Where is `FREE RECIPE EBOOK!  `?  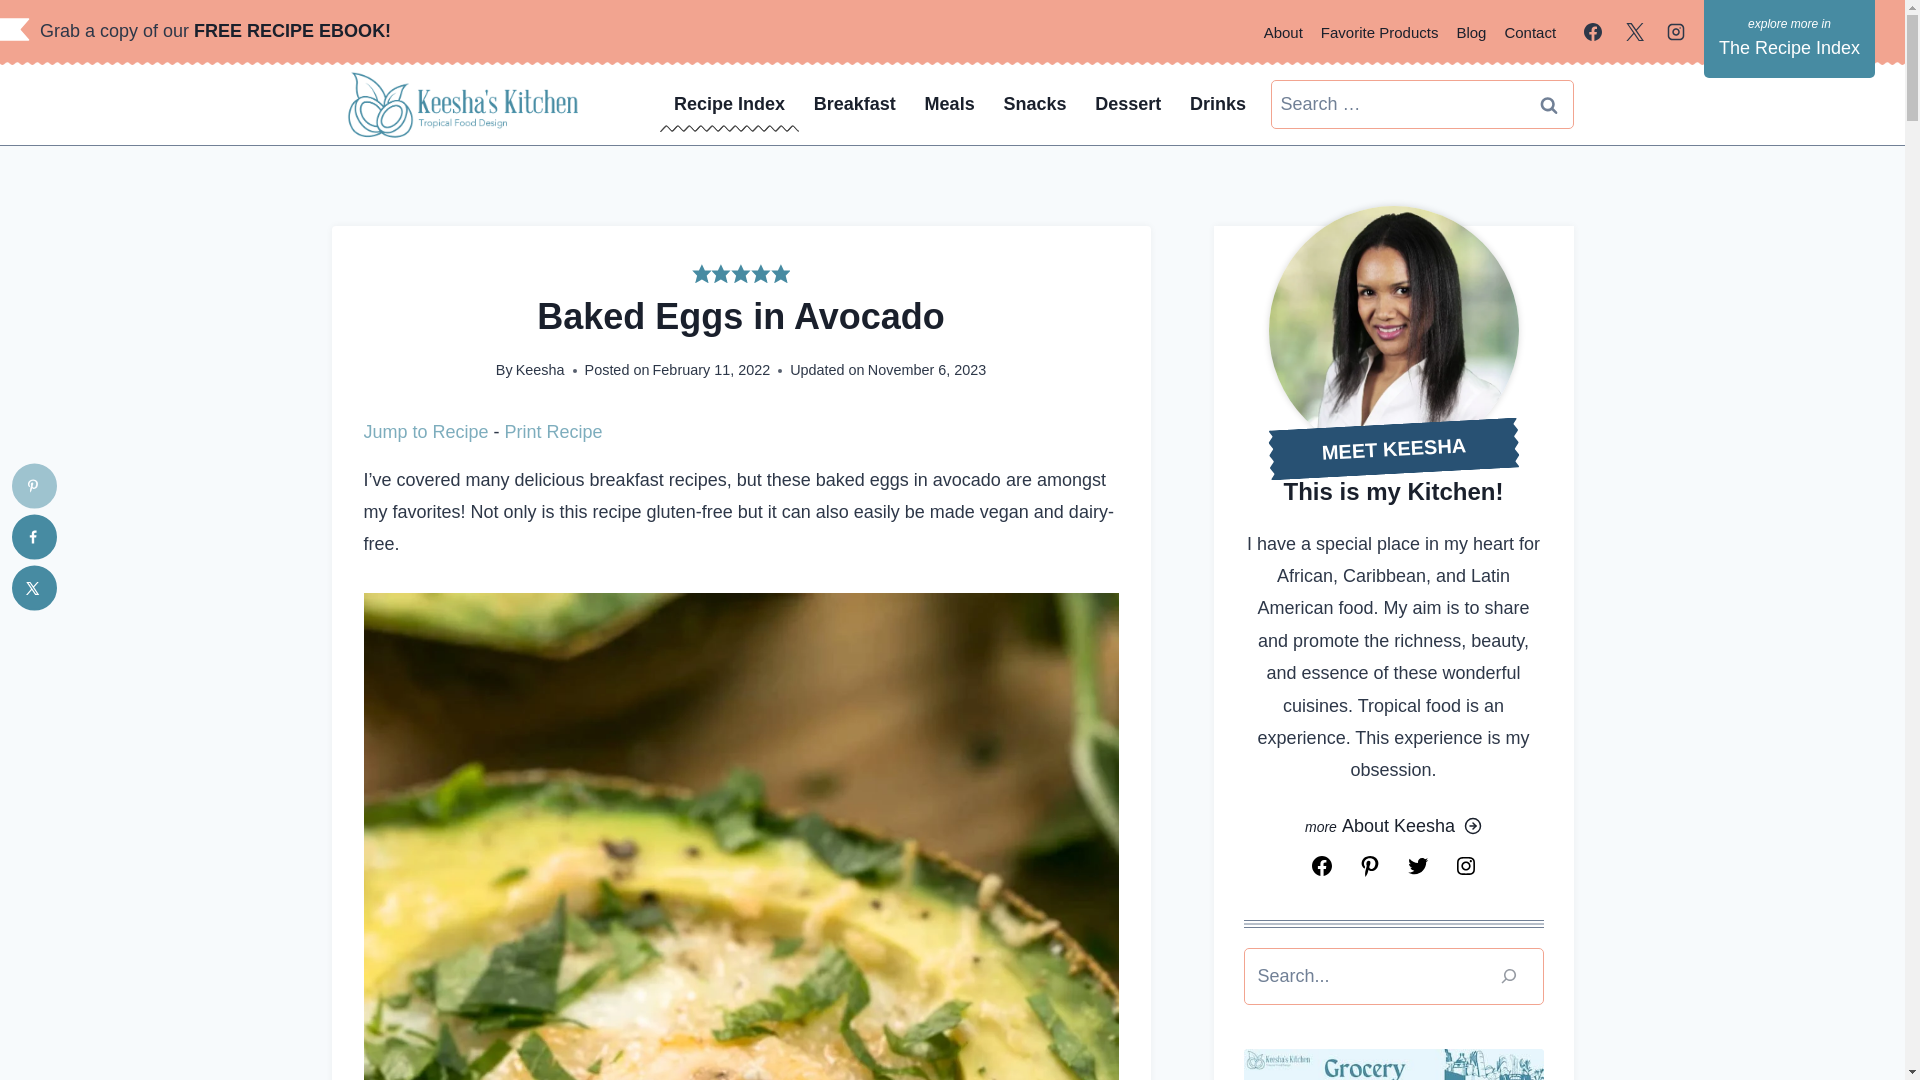 FREE RECIPE EBOOK!   is located at coordinates (297, 30).